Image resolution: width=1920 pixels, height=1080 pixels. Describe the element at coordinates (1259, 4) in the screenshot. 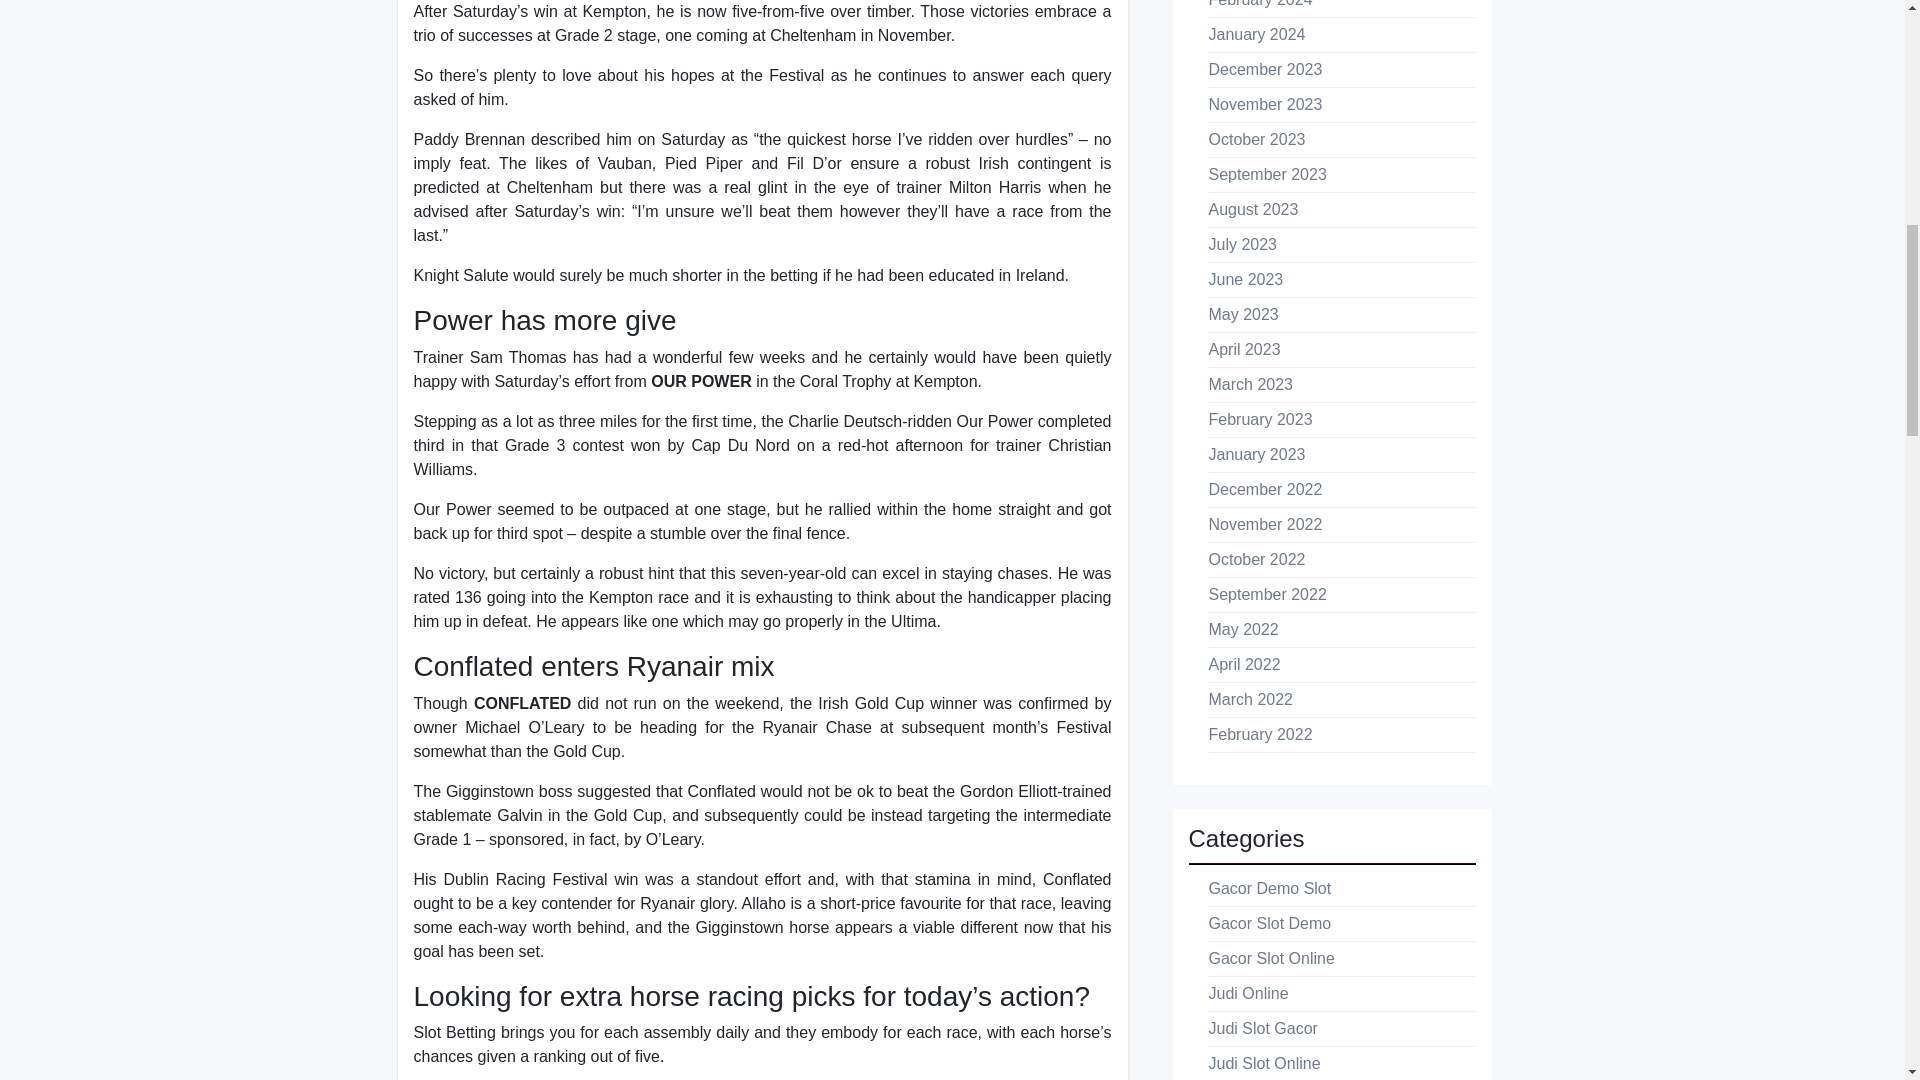

I see `February 2024` at that location.